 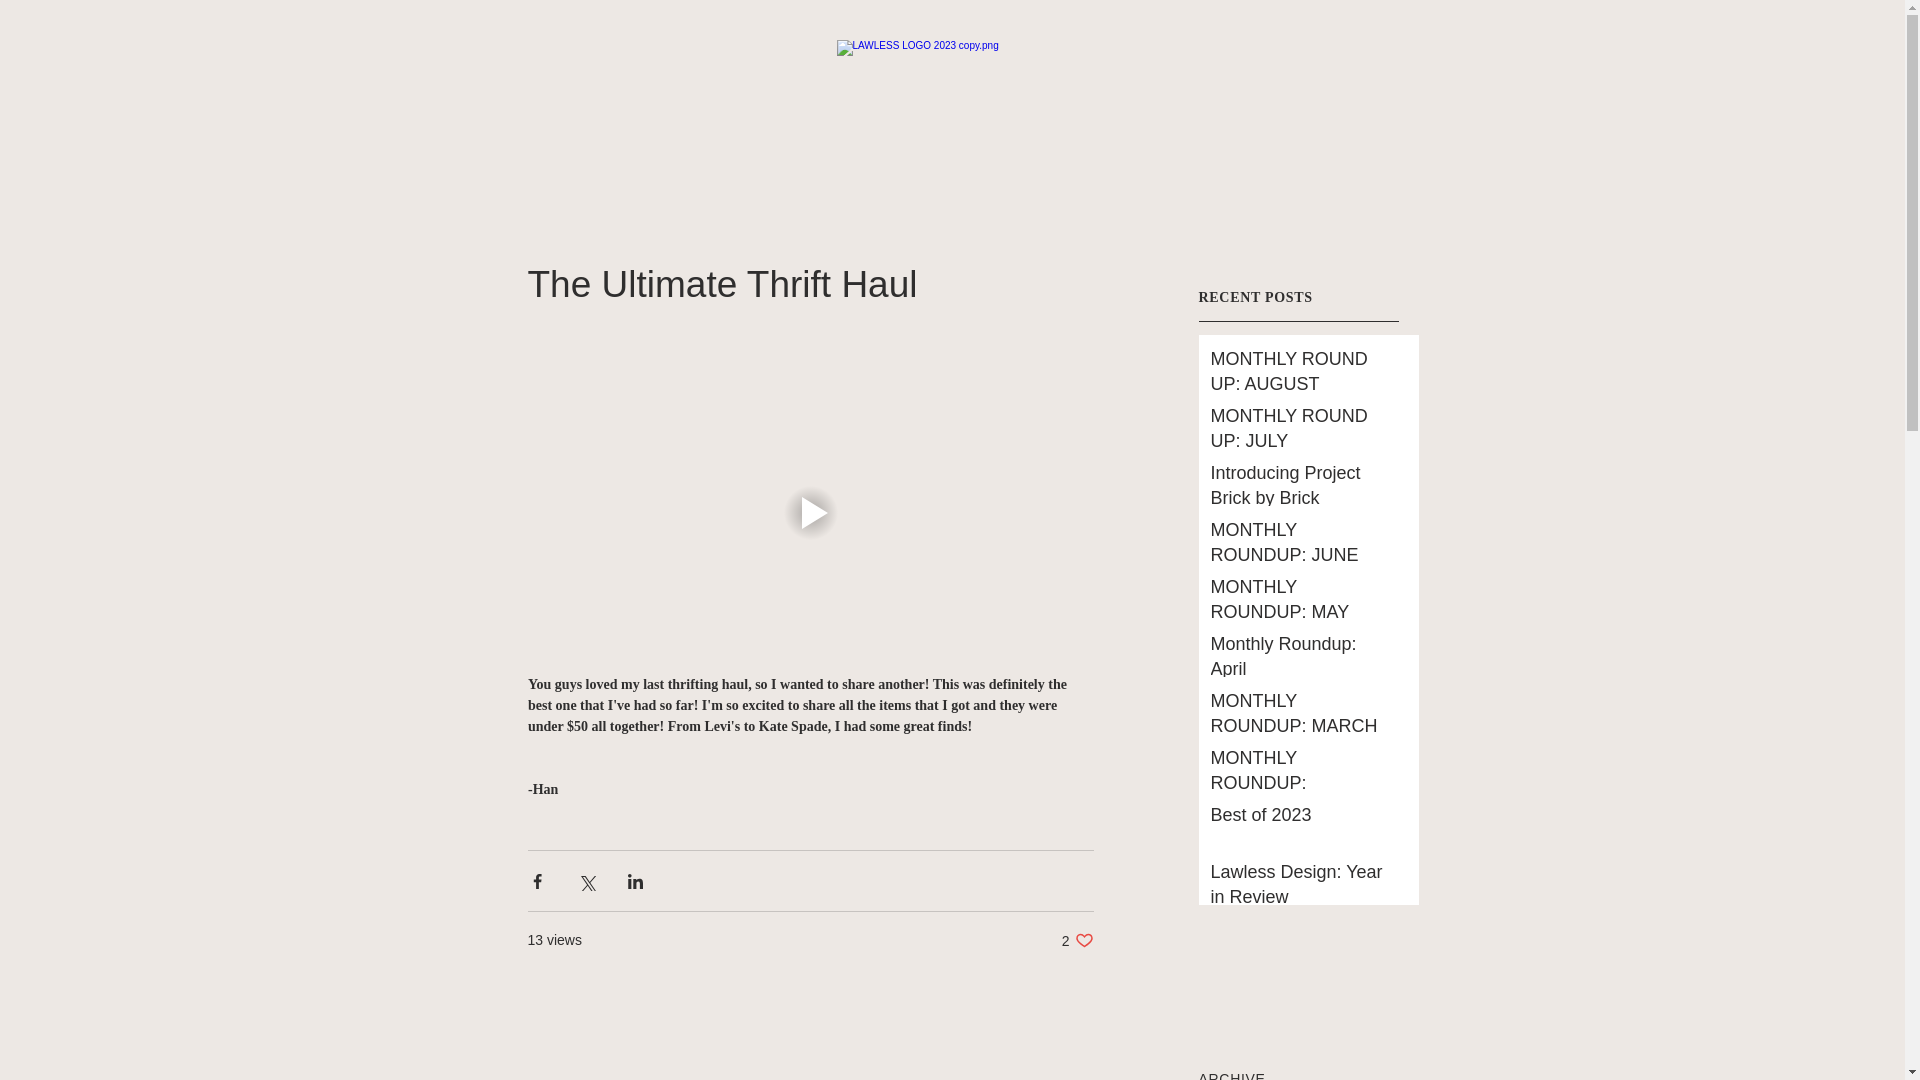 What do you see at coordinates (1300, 603) in the screenshot?
I see `MONTHLY ROUNDUP: FEBRUARY` at bounding box center [1300, 603].